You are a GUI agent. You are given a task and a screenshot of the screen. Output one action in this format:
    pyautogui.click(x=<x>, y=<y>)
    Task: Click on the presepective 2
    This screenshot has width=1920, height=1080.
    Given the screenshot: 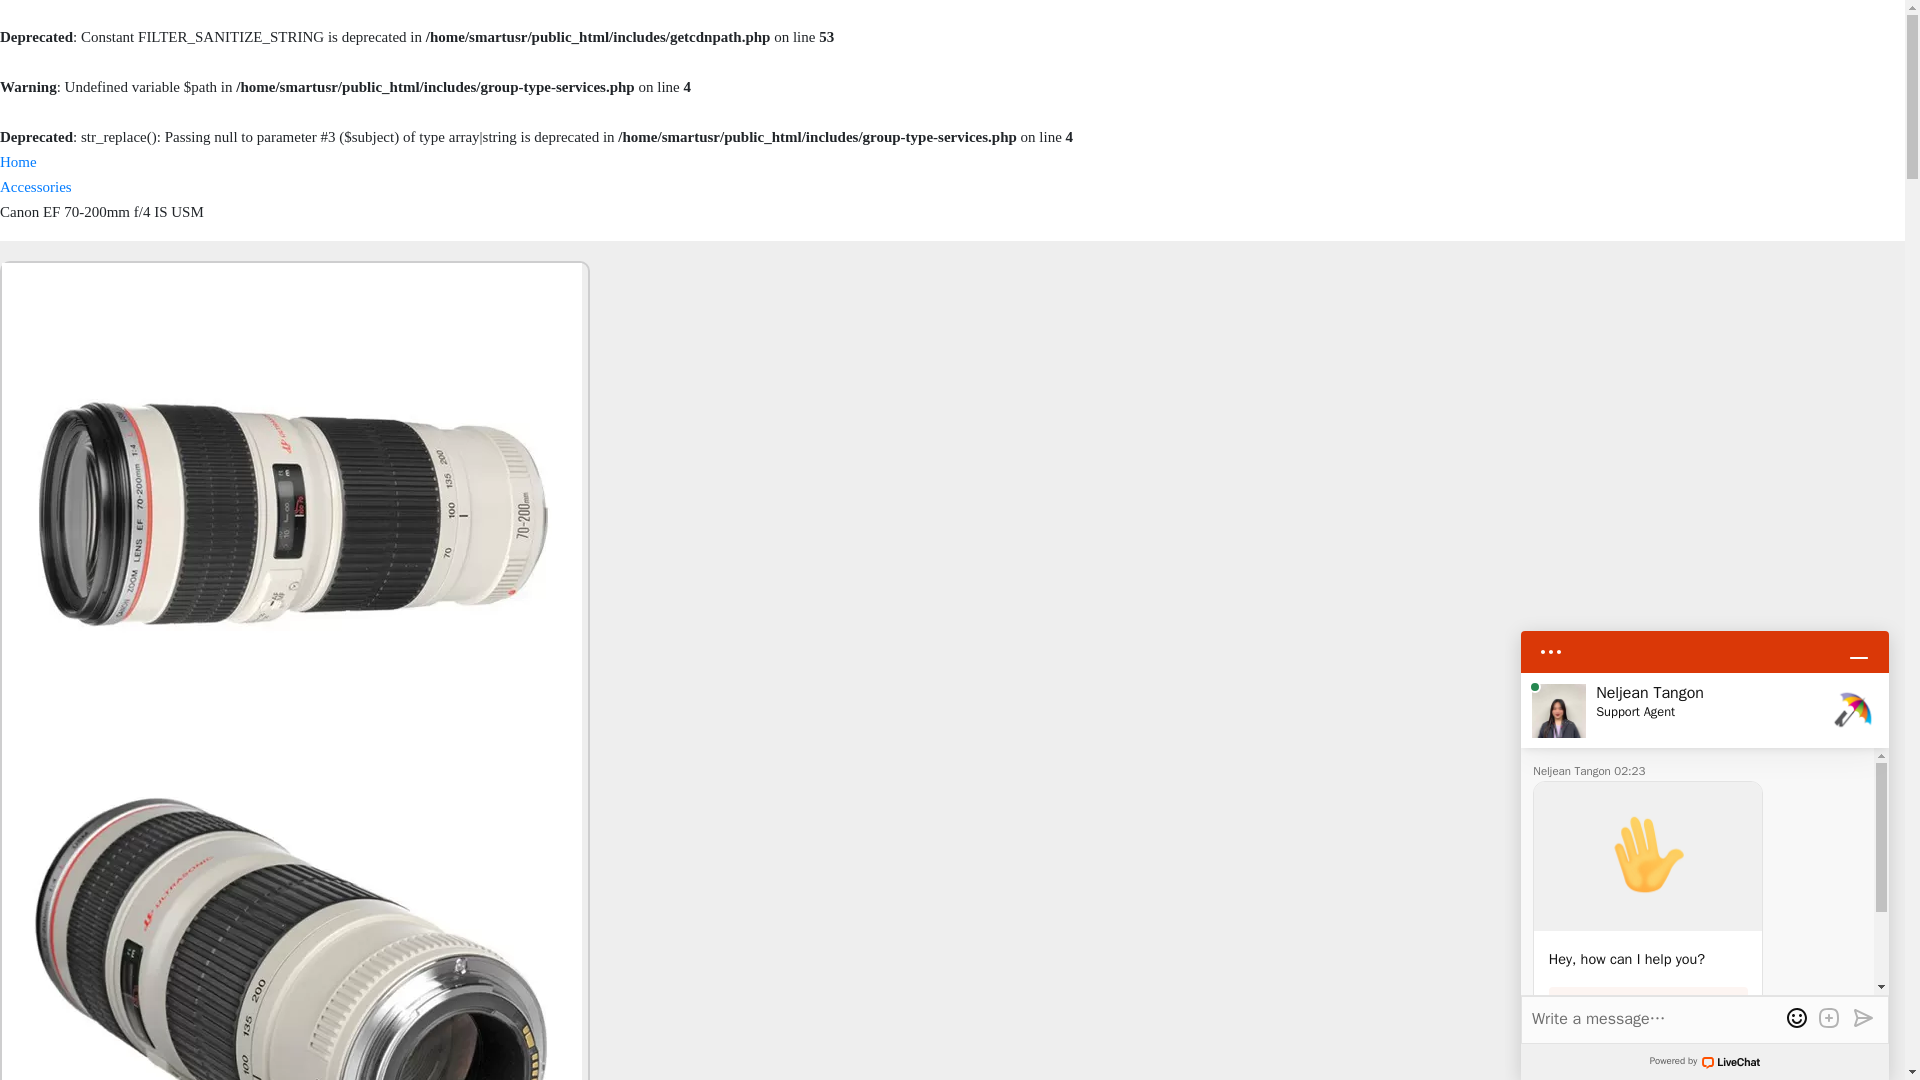 What is the action you would take?
    pyautogui.click(x=291, y=916)
    